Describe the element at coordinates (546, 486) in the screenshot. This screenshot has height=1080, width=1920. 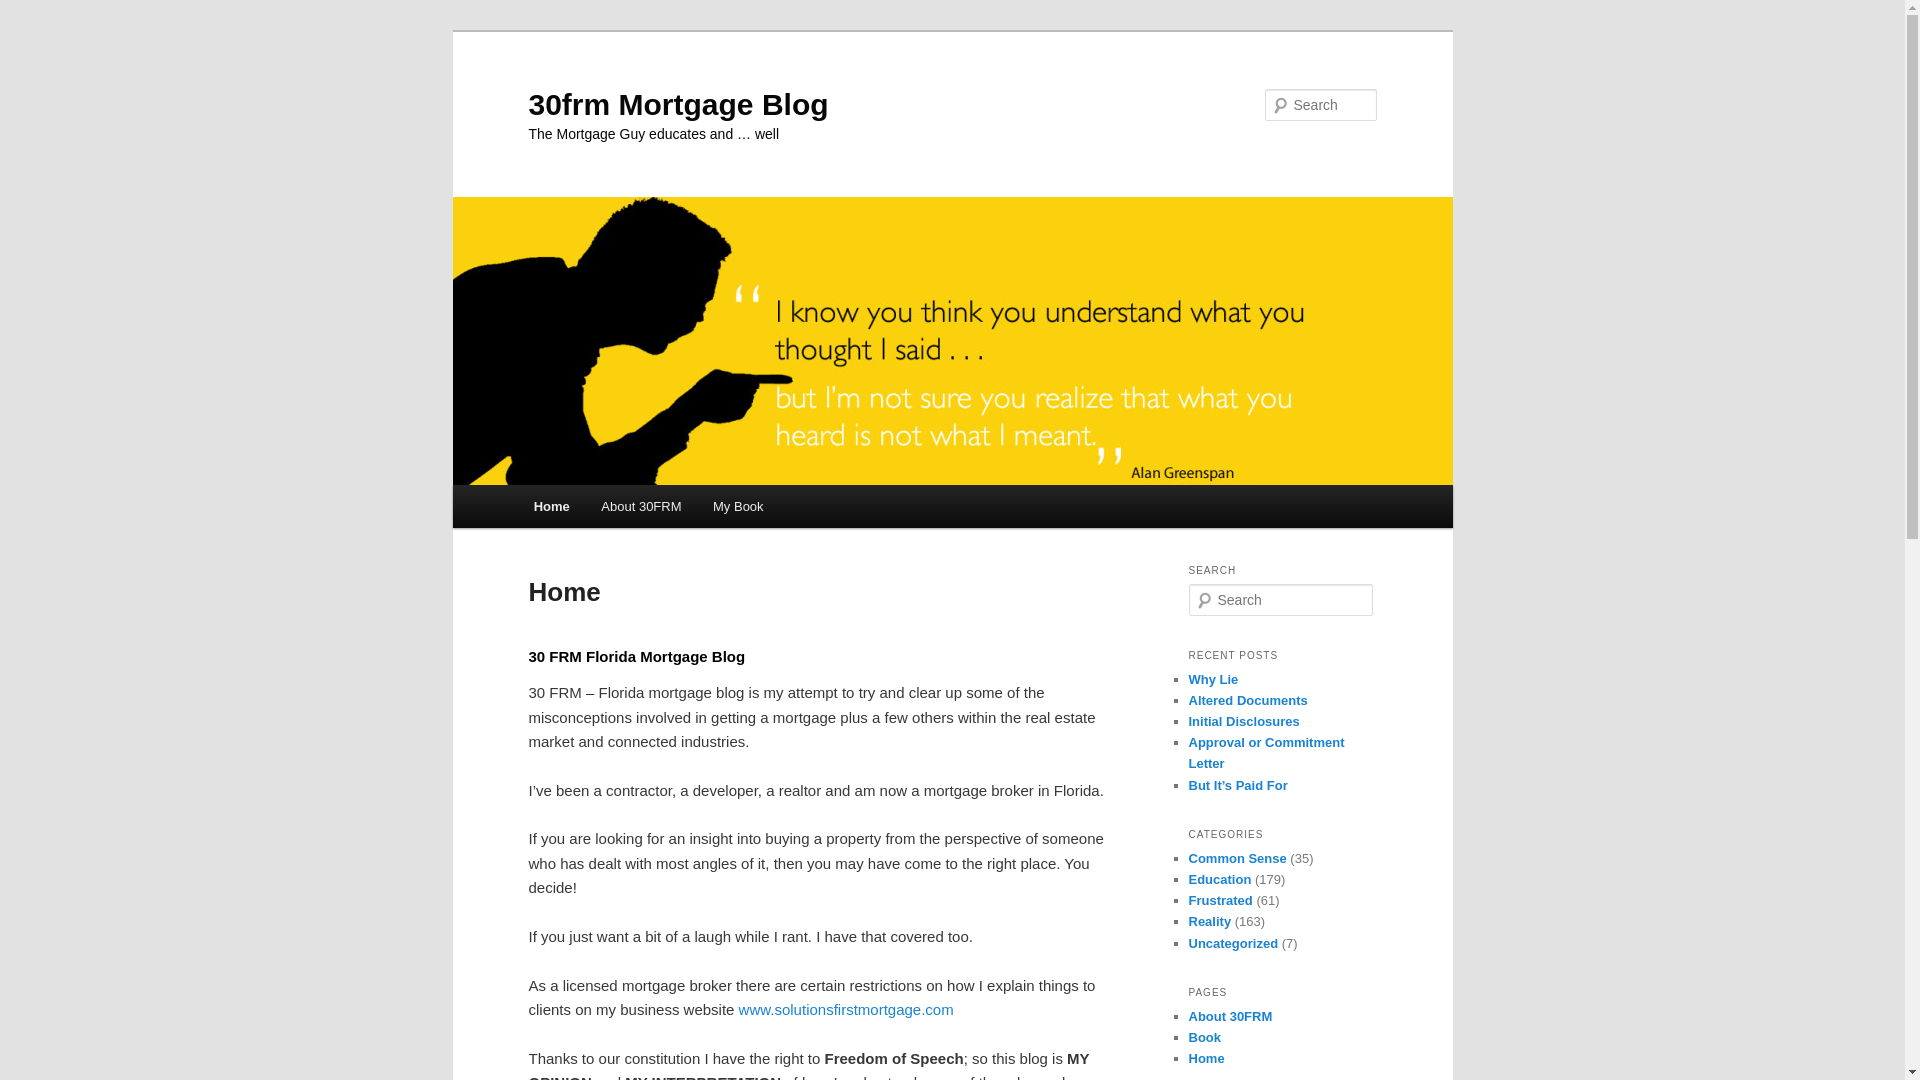
I see `Skip to primary content` at that location.